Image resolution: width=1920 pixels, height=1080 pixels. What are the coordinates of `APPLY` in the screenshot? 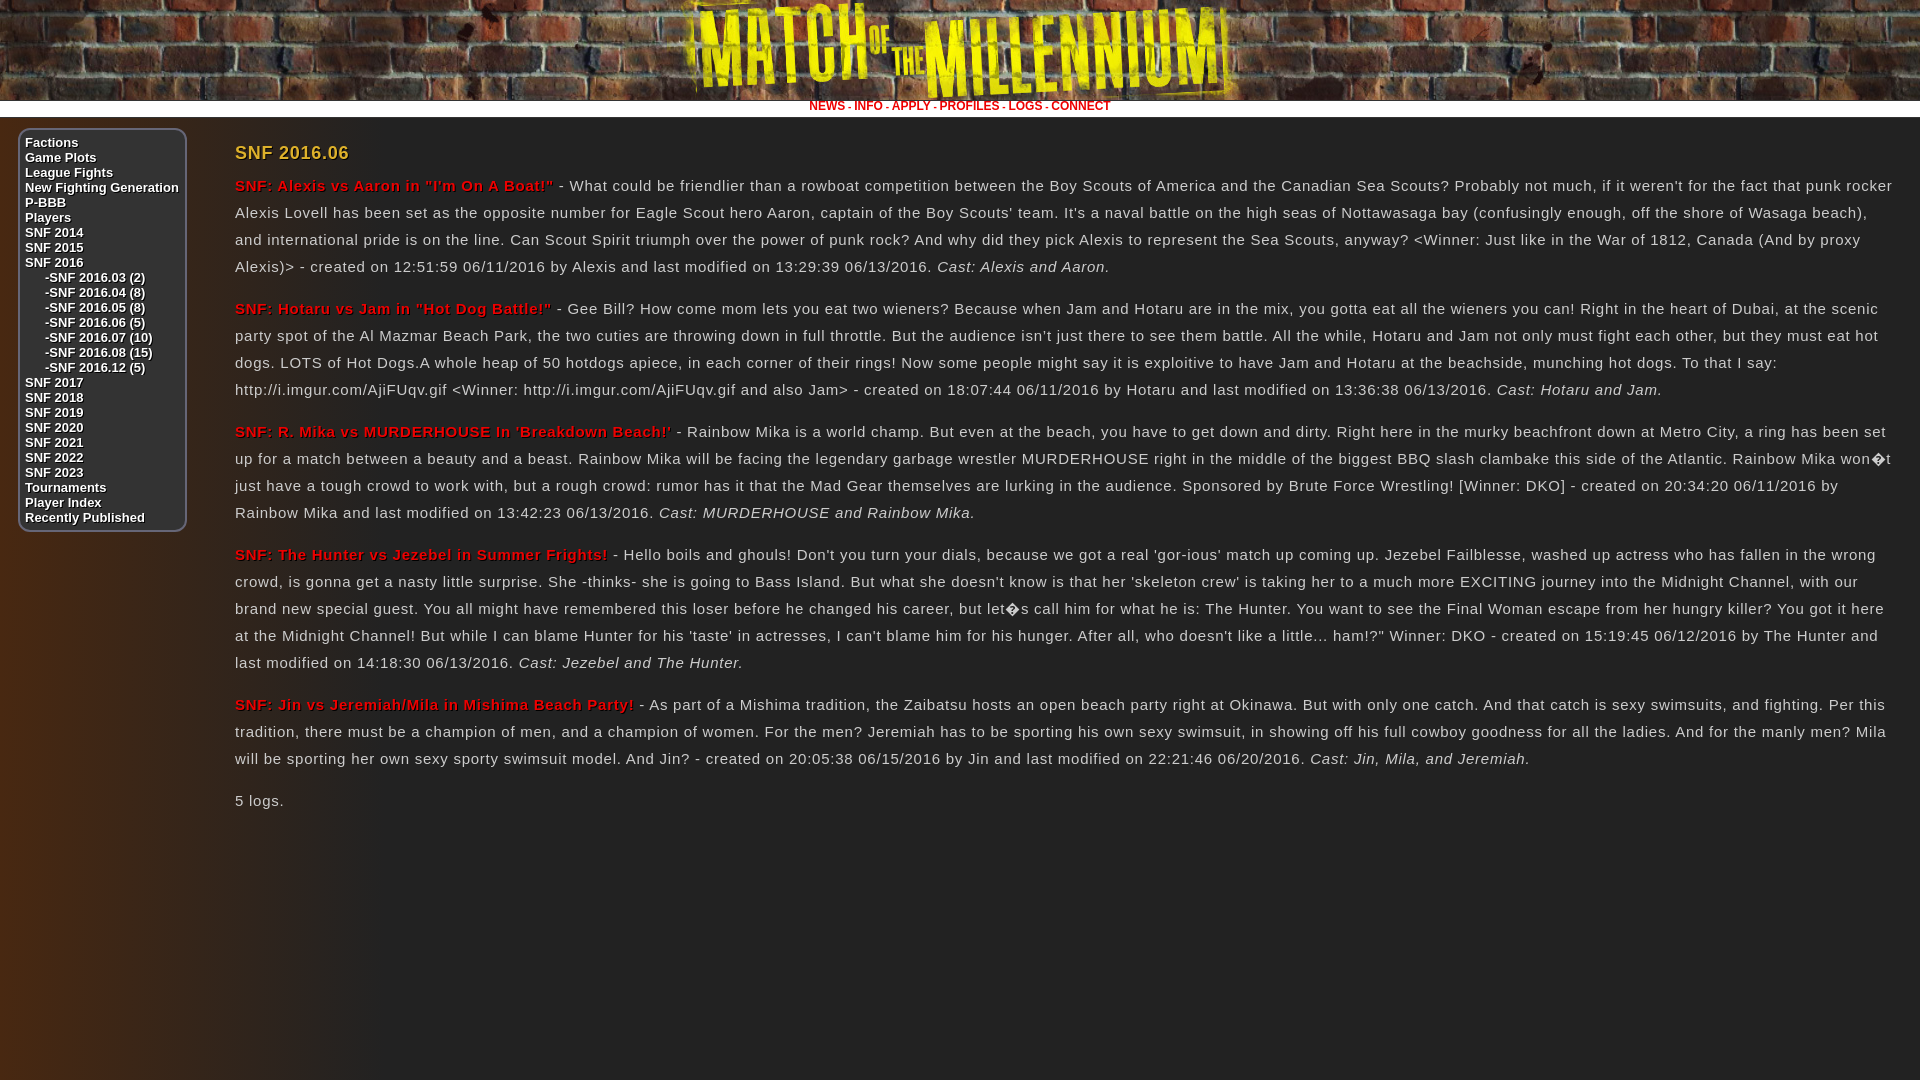 It's located at (912, 106).